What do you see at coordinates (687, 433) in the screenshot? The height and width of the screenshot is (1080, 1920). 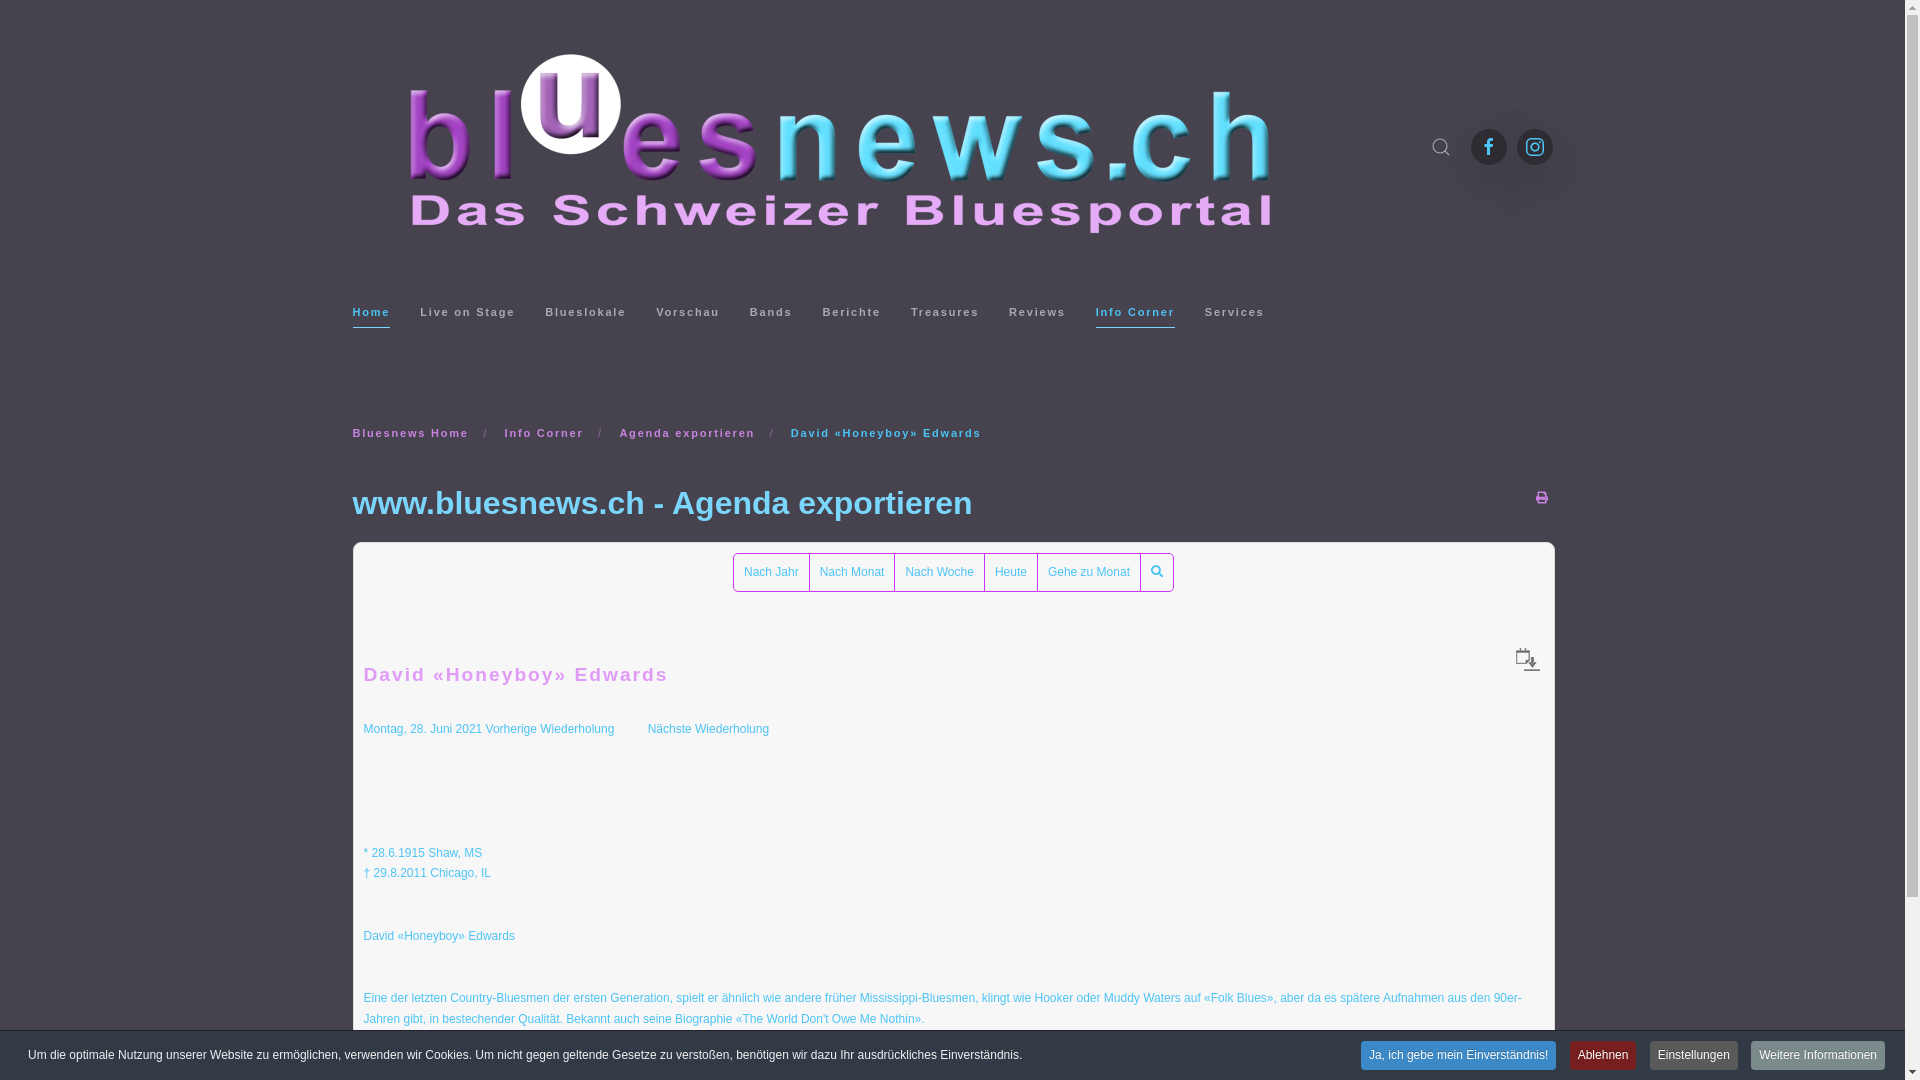 I see `Agenda exportieren` at bounding box center [687, 433].